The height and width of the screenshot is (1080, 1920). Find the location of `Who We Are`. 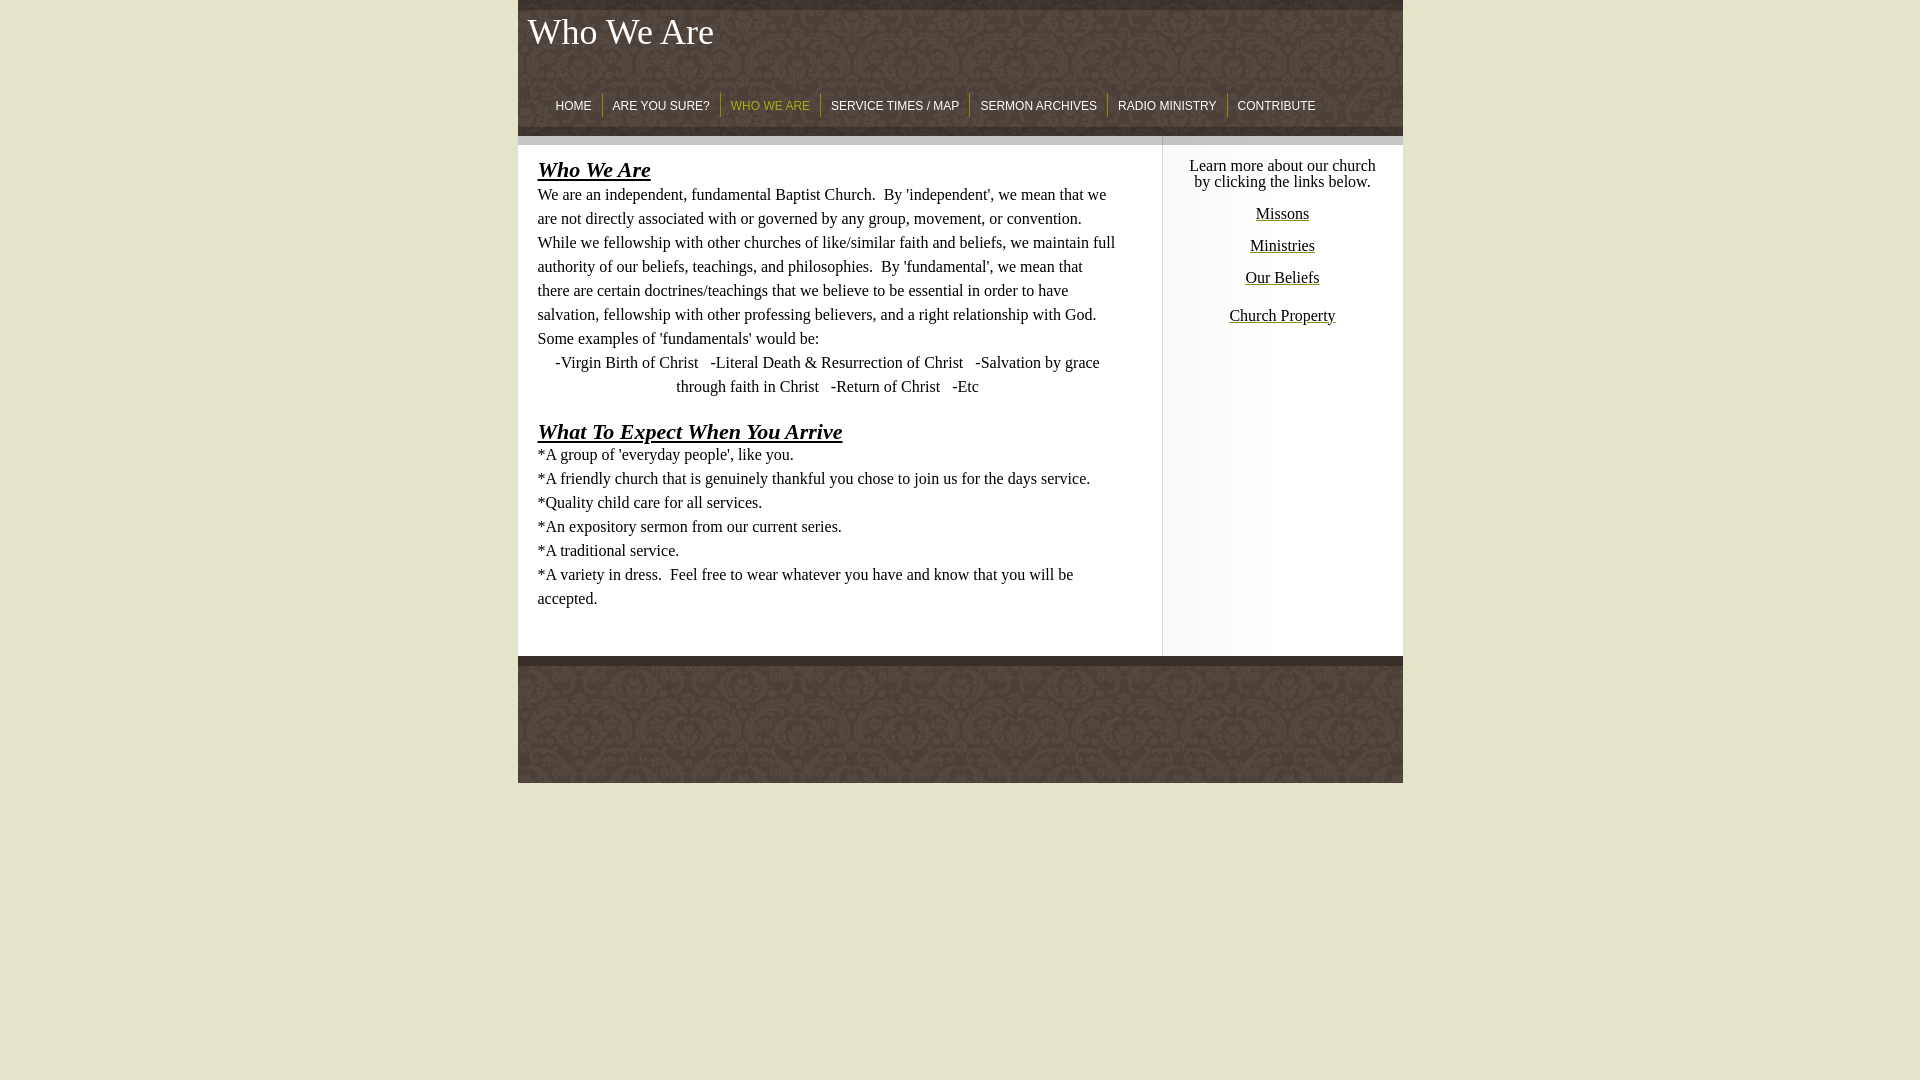

Who We Are is located at coordinates (770, 104).